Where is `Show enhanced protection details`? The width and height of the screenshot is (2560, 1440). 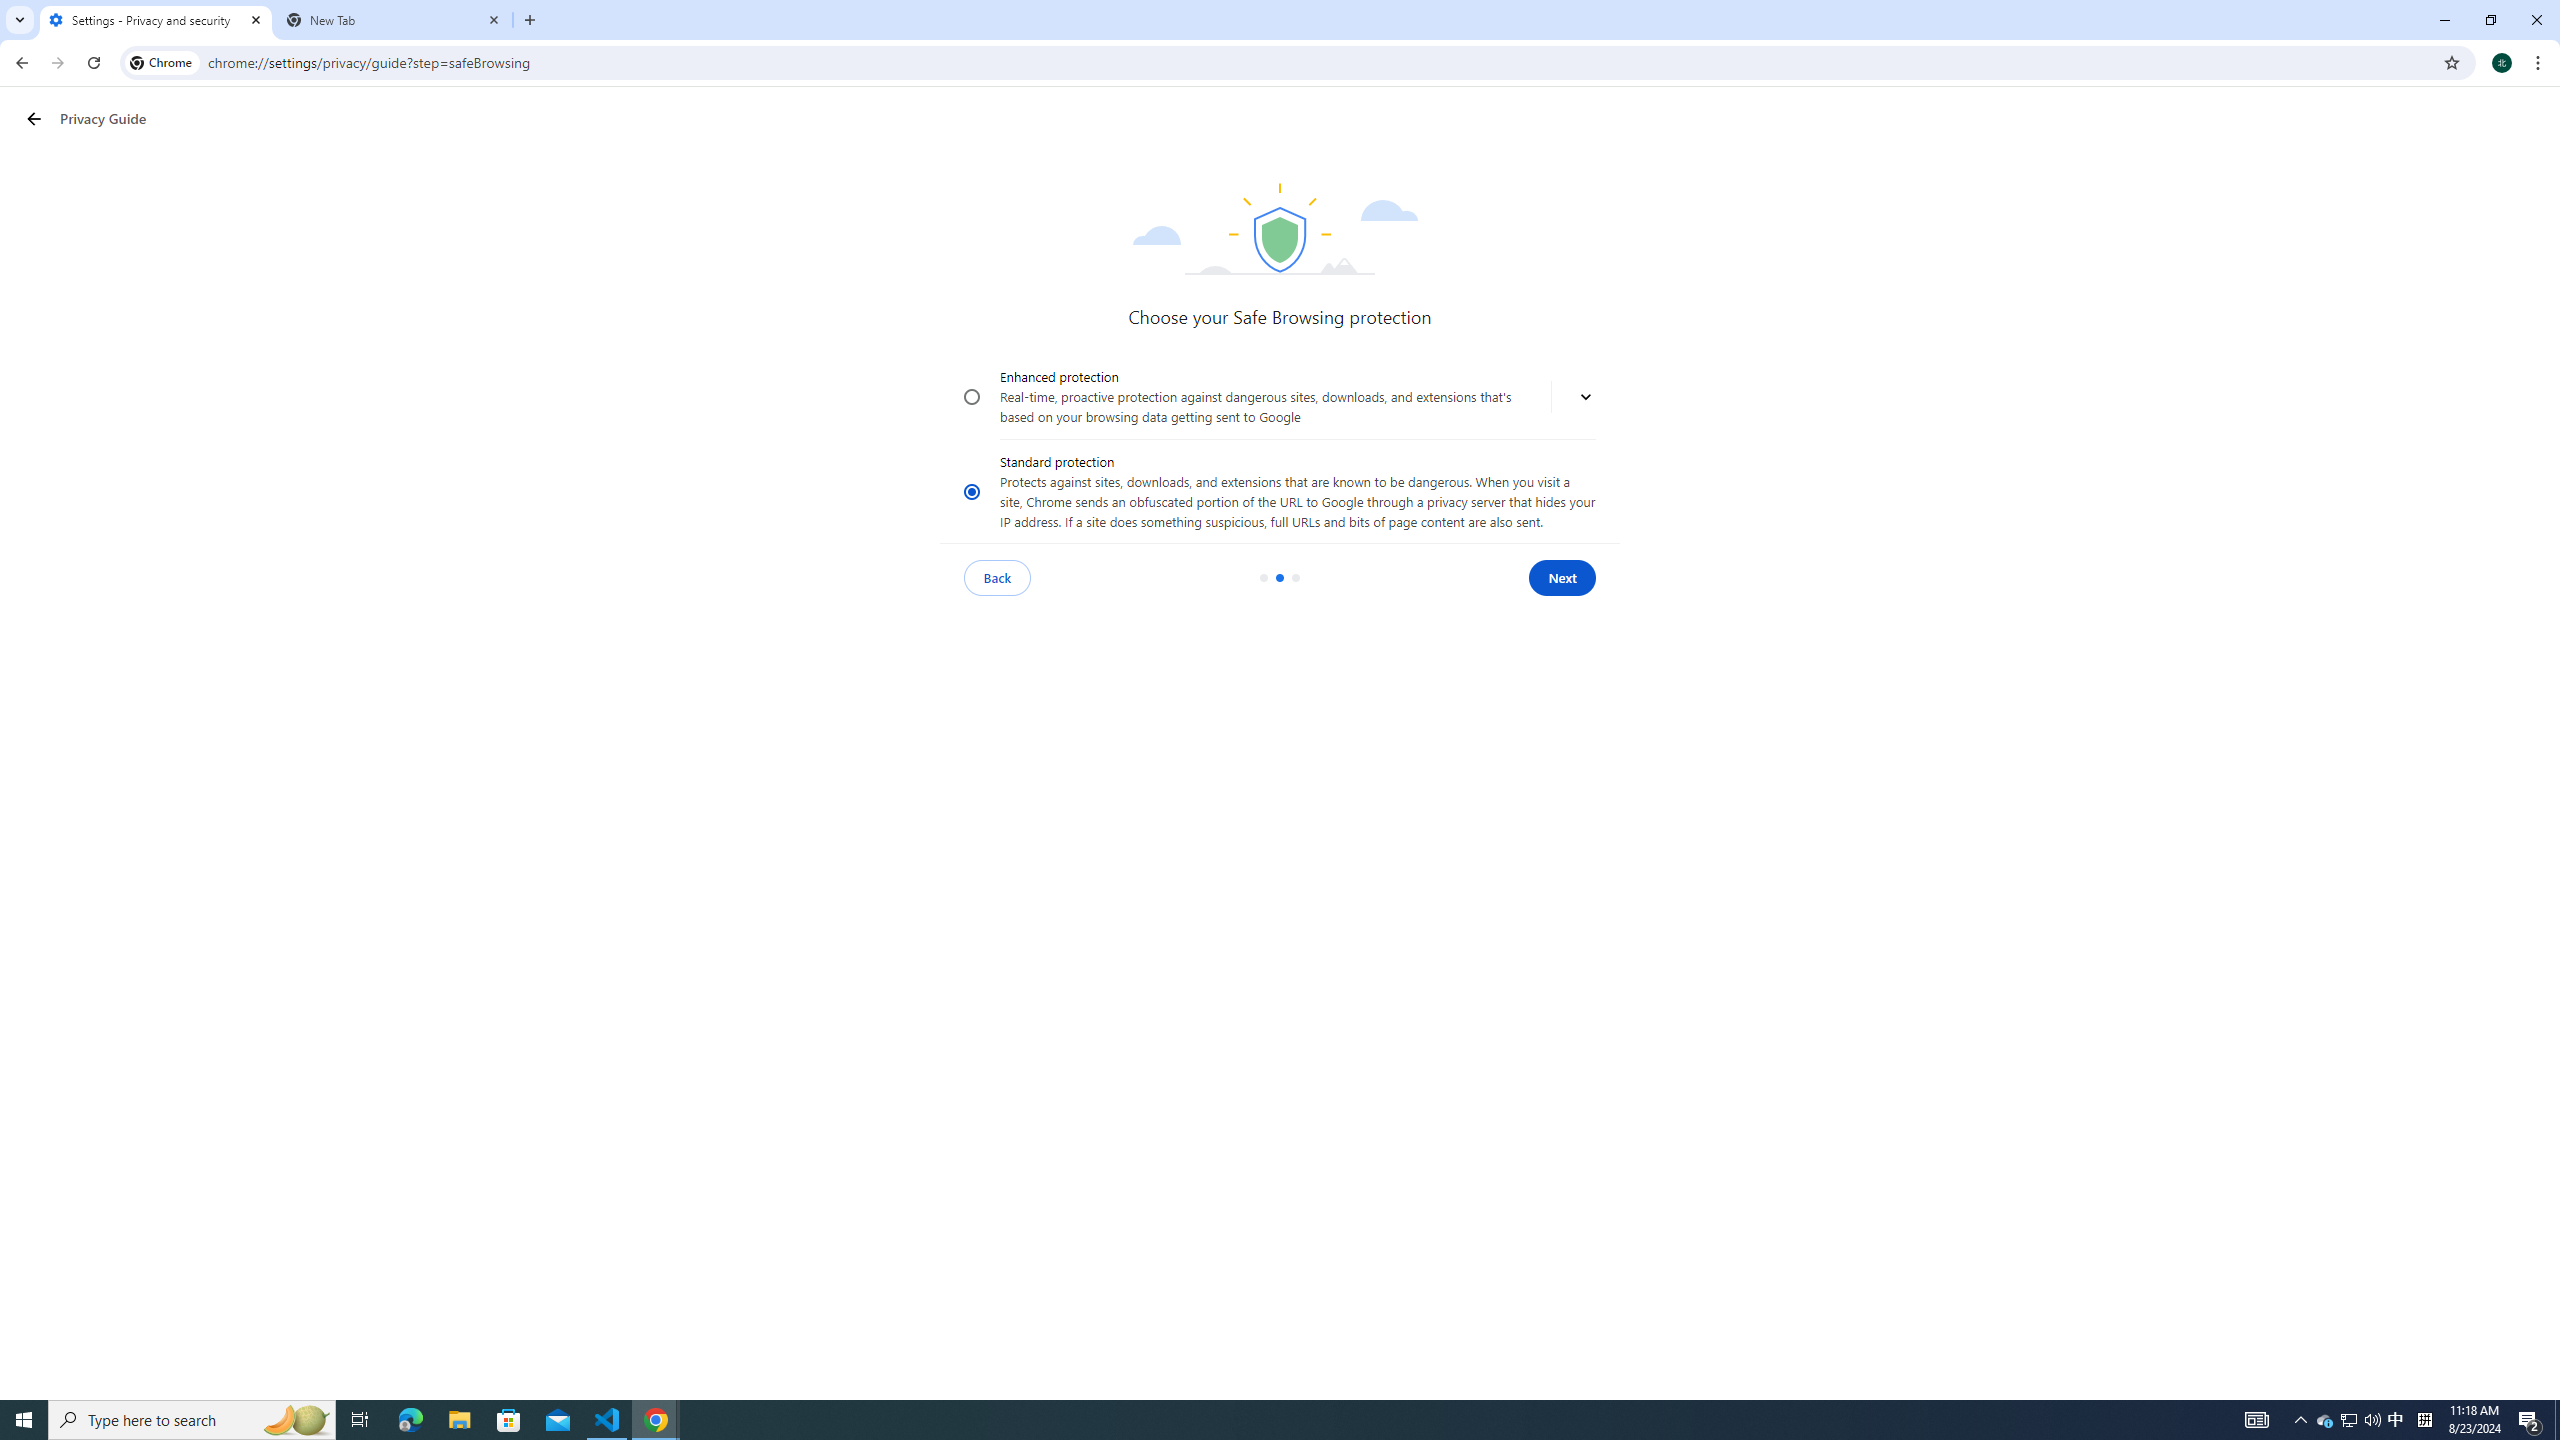 Show enhanced protection details is located at coordinates (1586, 397).